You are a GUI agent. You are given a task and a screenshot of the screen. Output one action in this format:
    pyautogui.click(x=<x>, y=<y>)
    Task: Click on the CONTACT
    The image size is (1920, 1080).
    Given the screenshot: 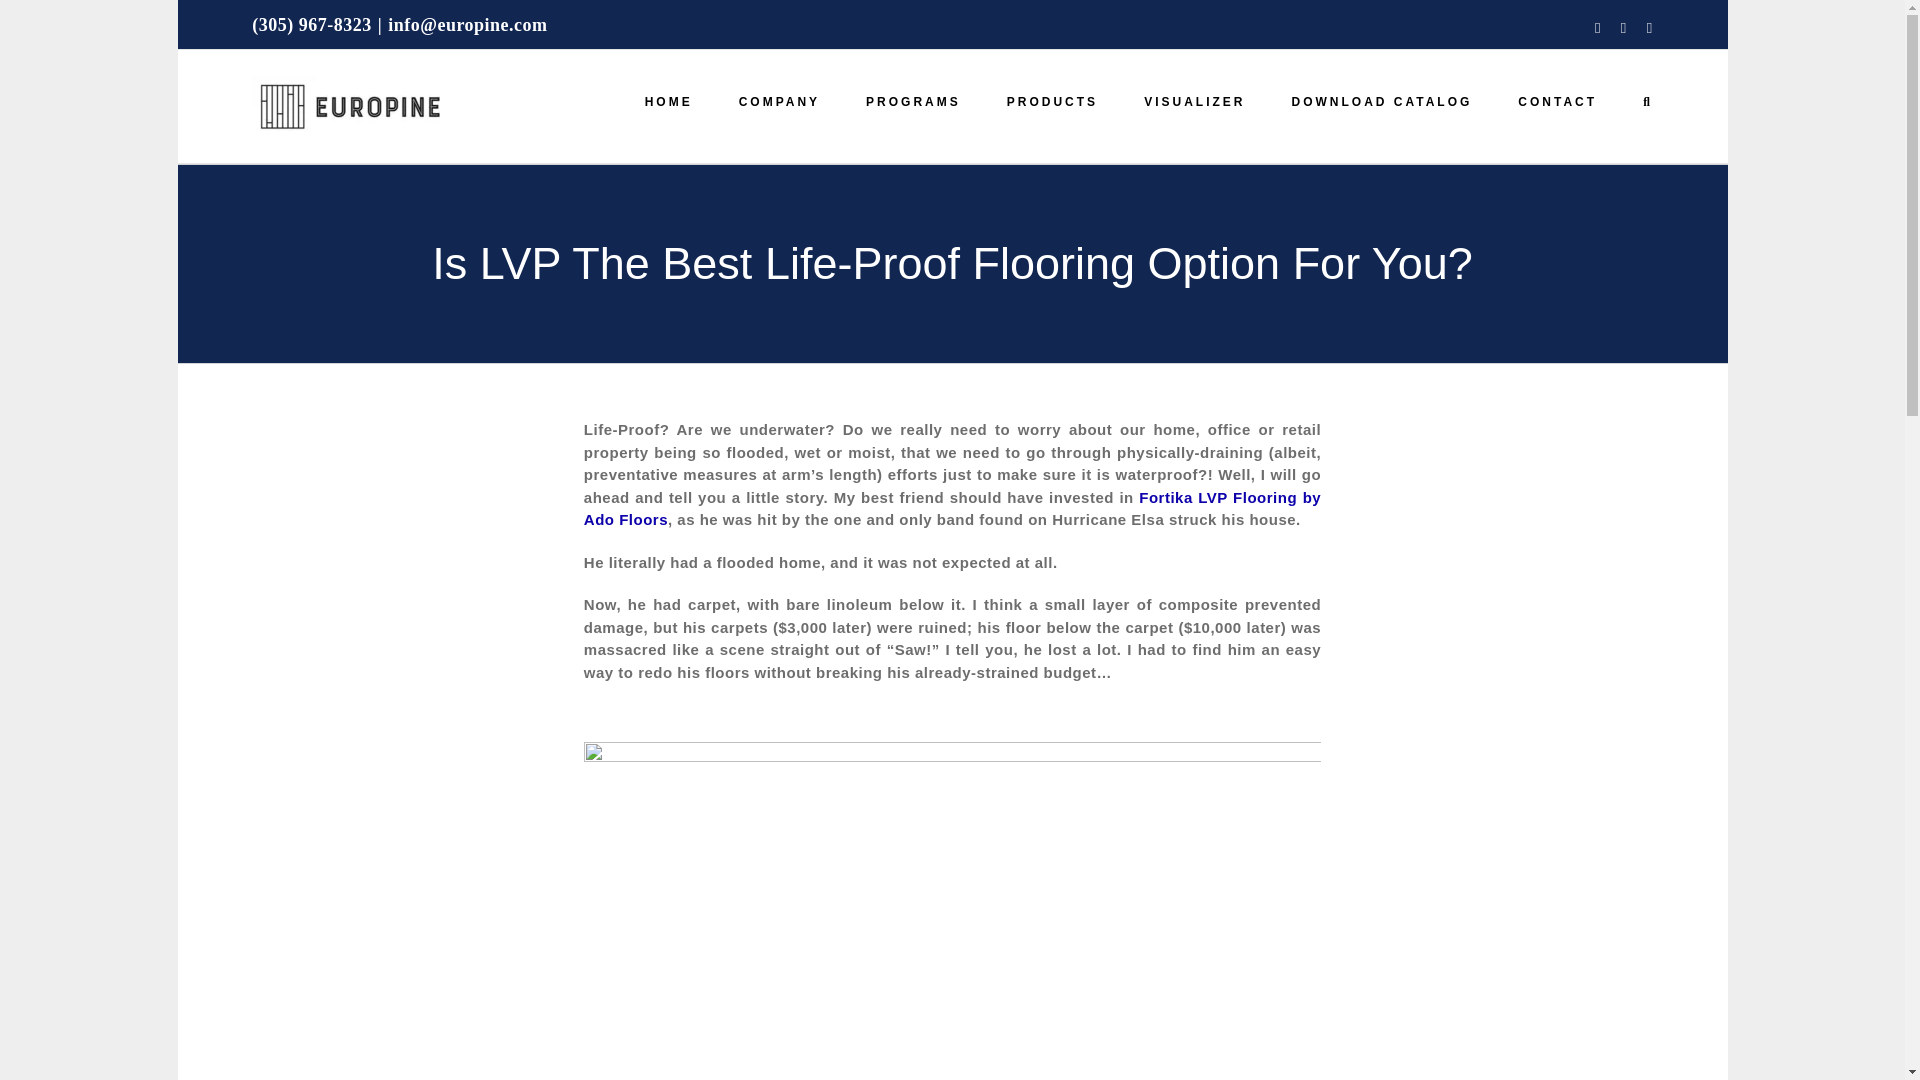 What is the action you would take?
    pyautogui.click(x=1558, y=102)
    